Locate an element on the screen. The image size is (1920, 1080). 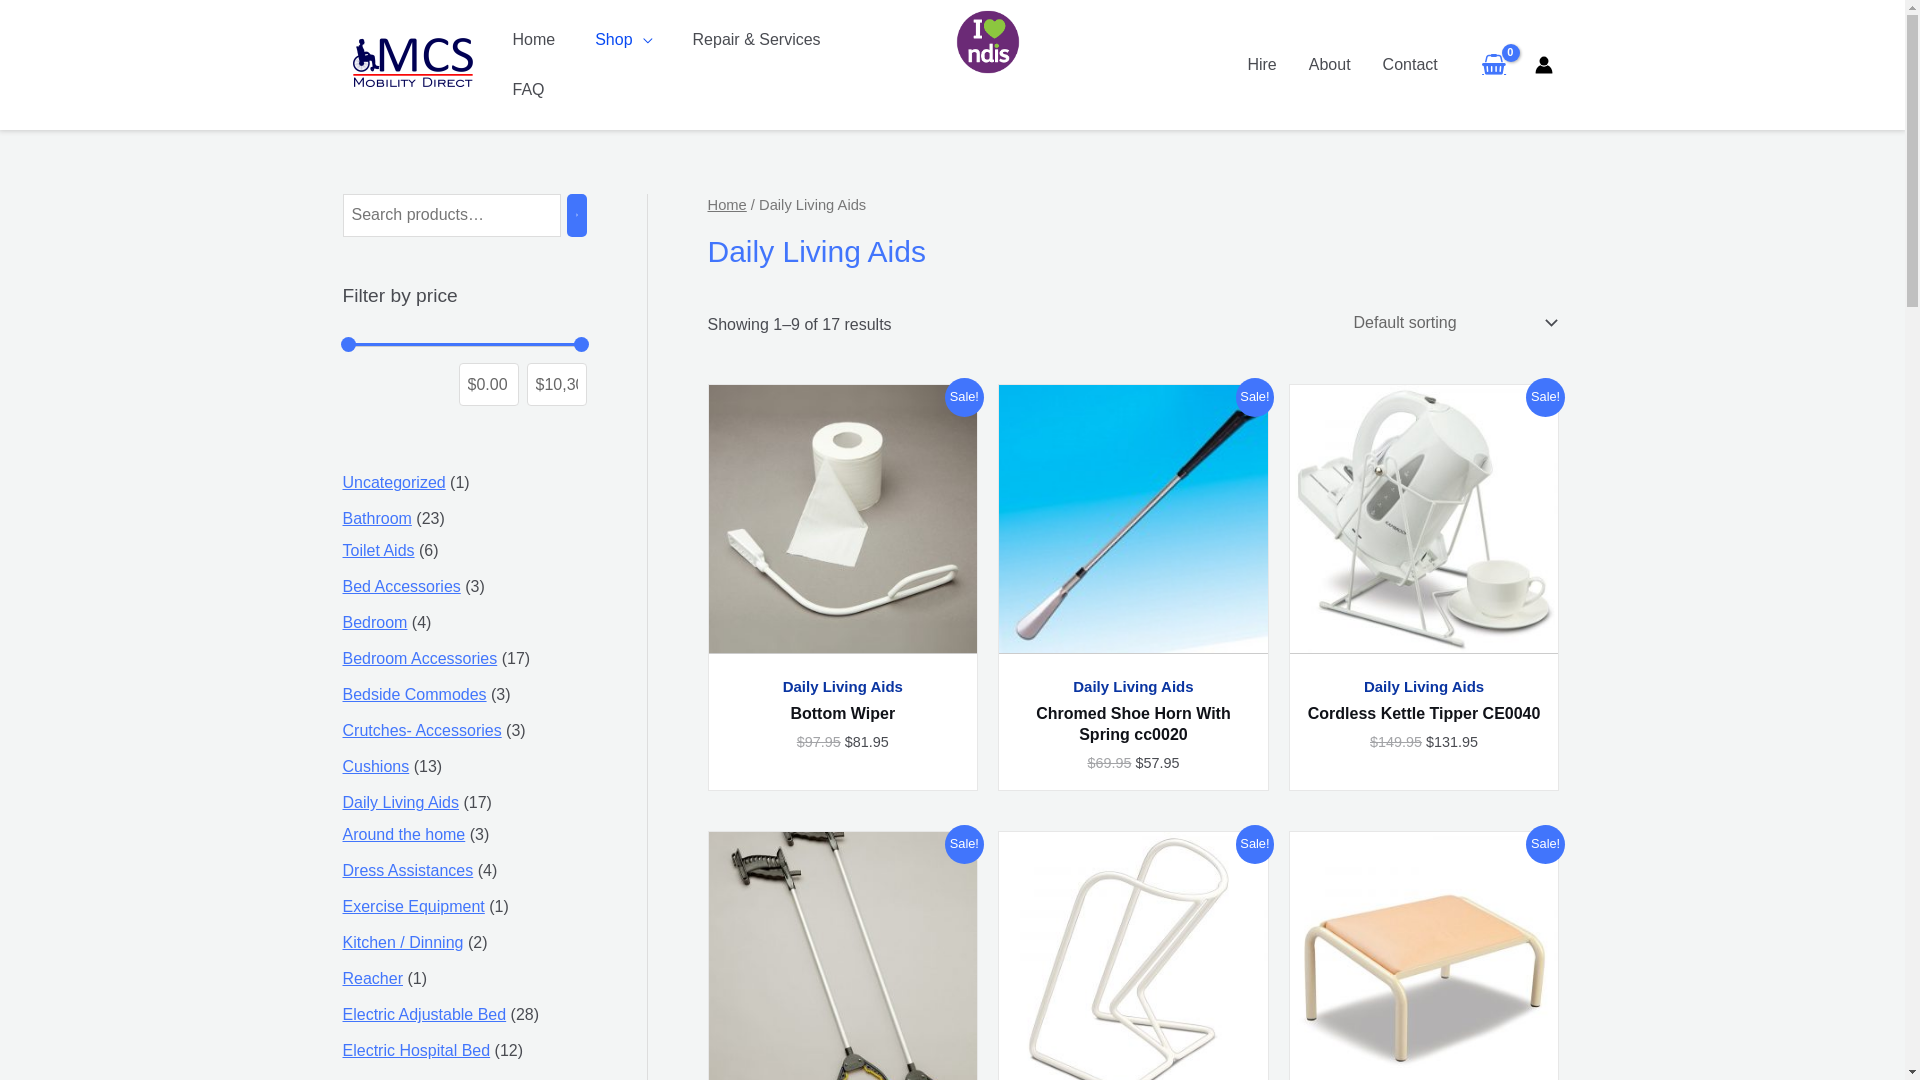
Crutches- Accessories is located at coordinates (422, 730).